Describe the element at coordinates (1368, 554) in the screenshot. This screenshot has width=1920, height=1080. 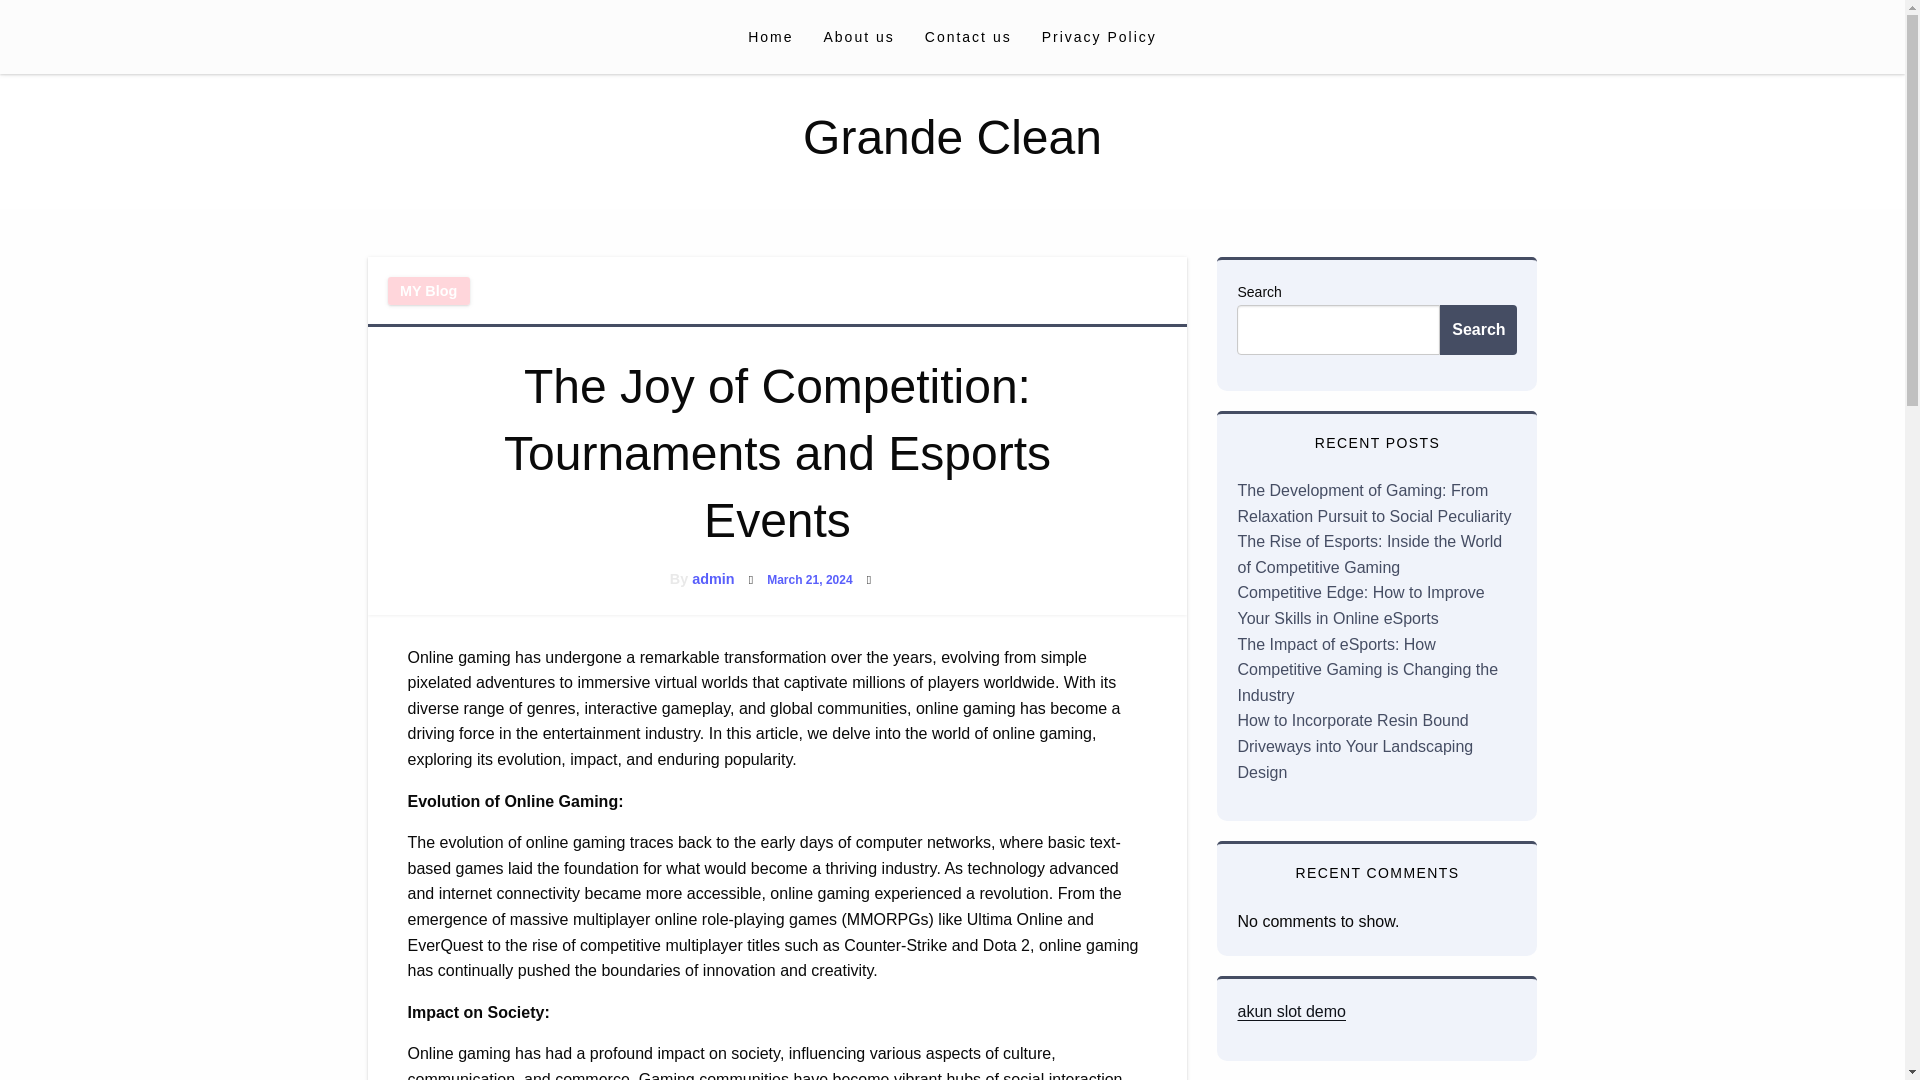
I see `The Rise of Esports: Inside the World of Competitive Gaming` at that location.